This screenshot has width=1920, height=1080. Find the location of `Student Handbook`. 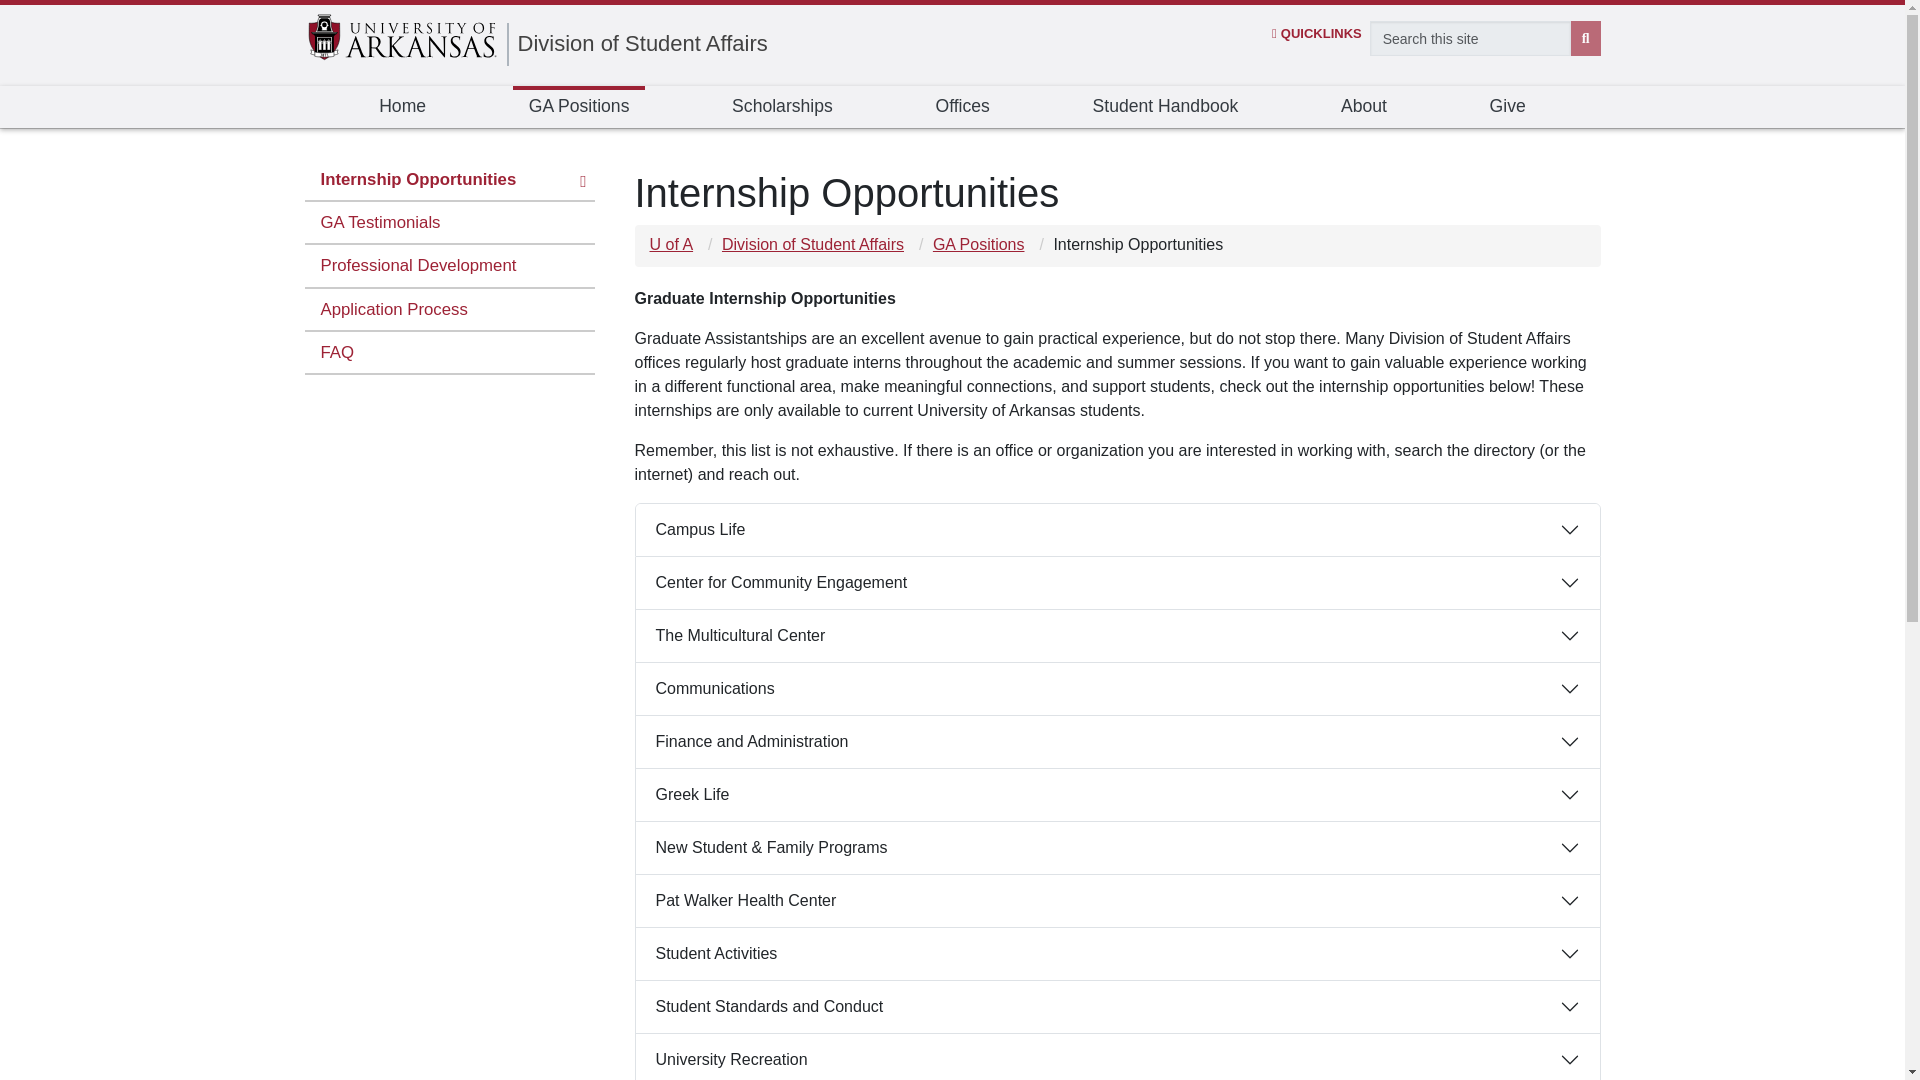

Student Handbook is located at coordinates (1166, 107).